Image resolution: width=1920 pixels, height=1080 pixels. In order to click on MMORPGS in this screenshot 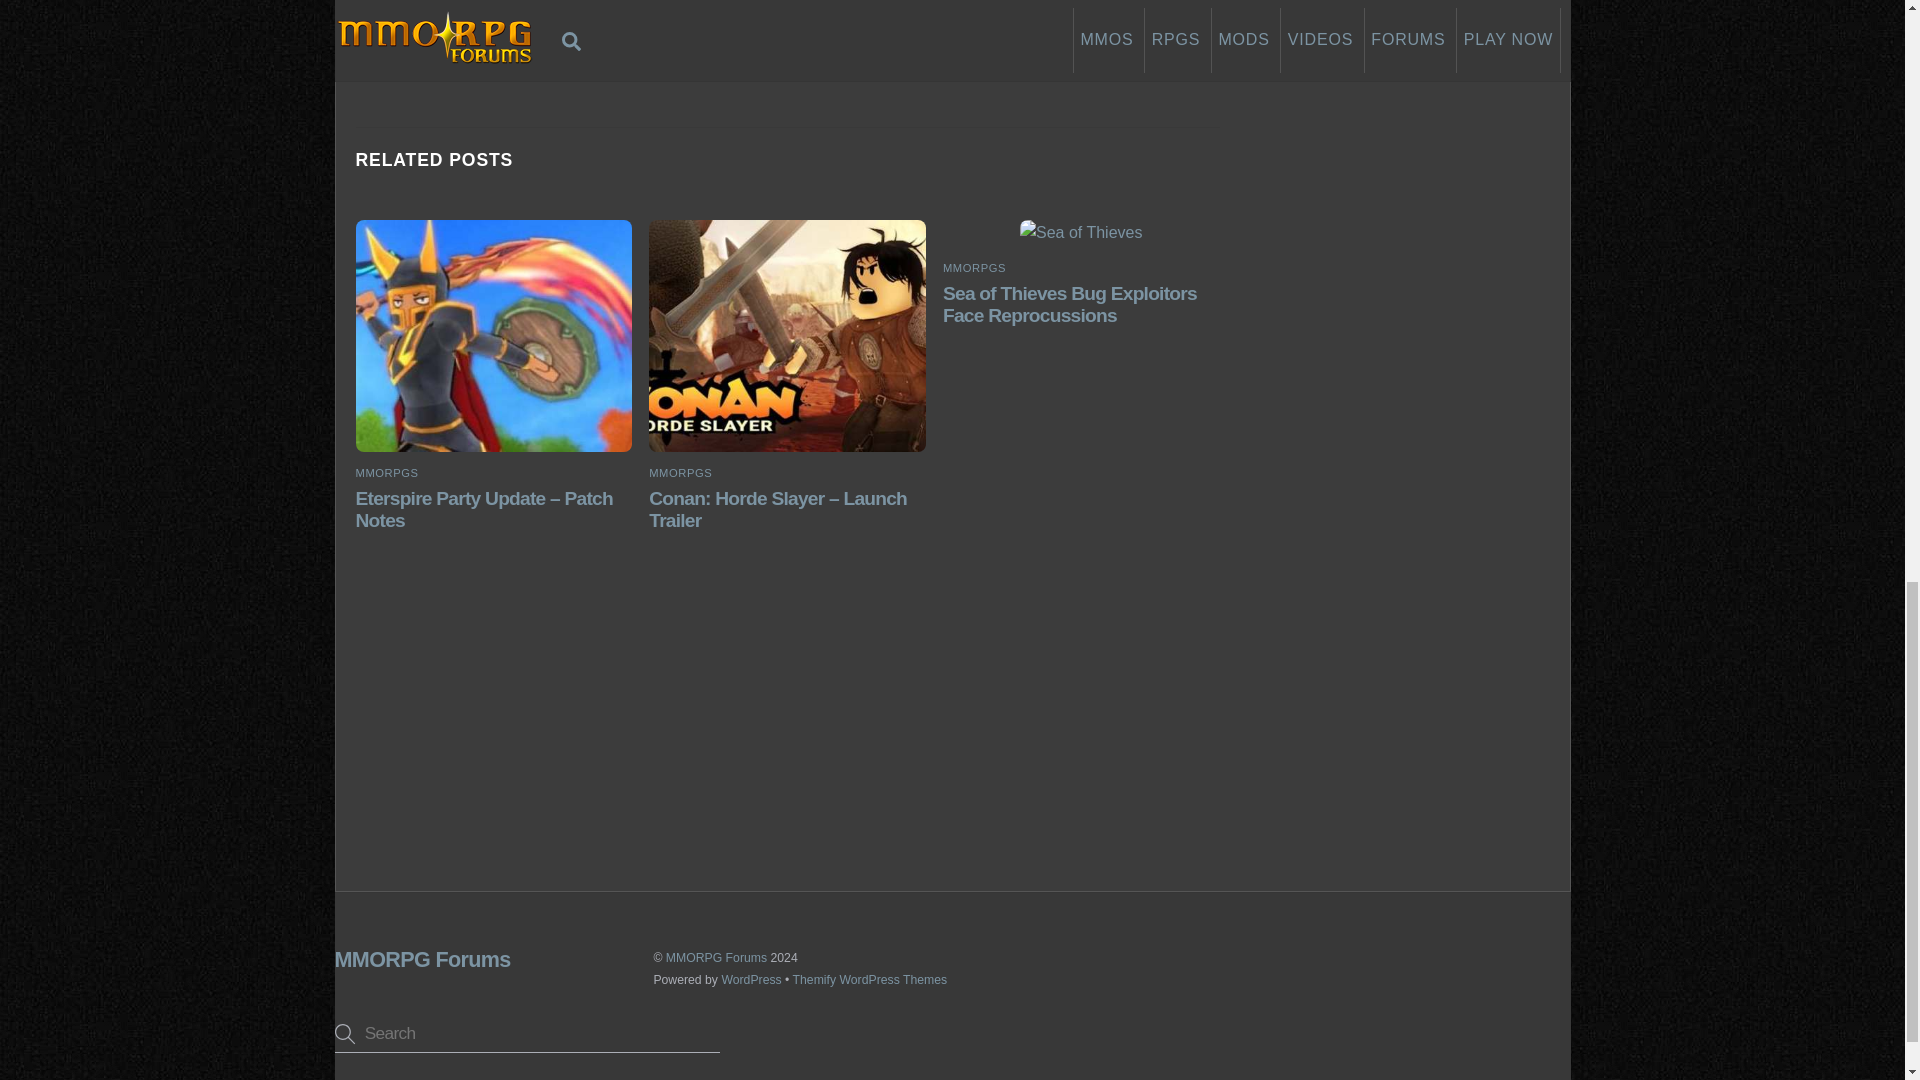, I will do `click(386, 472)`.